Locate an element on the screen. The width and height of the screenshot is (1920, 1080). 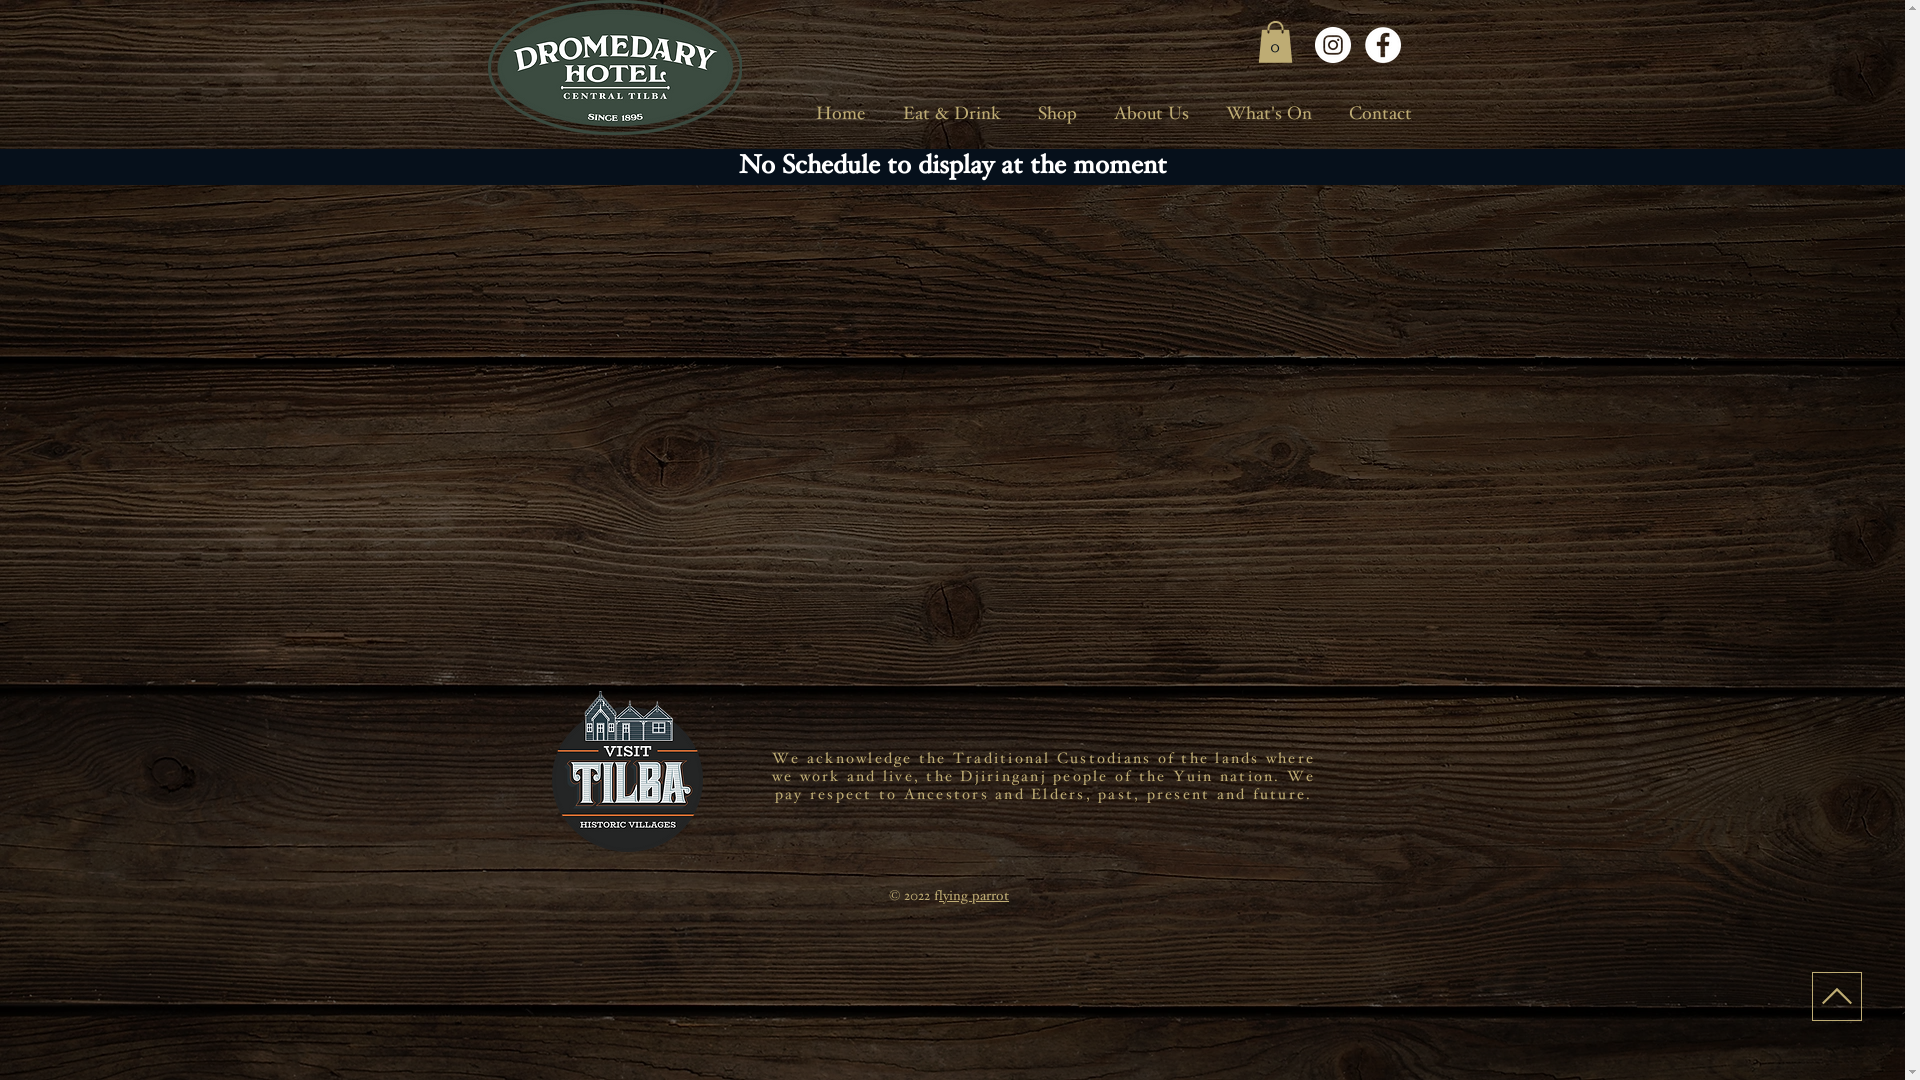
lying parrot is located at coordinates (974, 897).